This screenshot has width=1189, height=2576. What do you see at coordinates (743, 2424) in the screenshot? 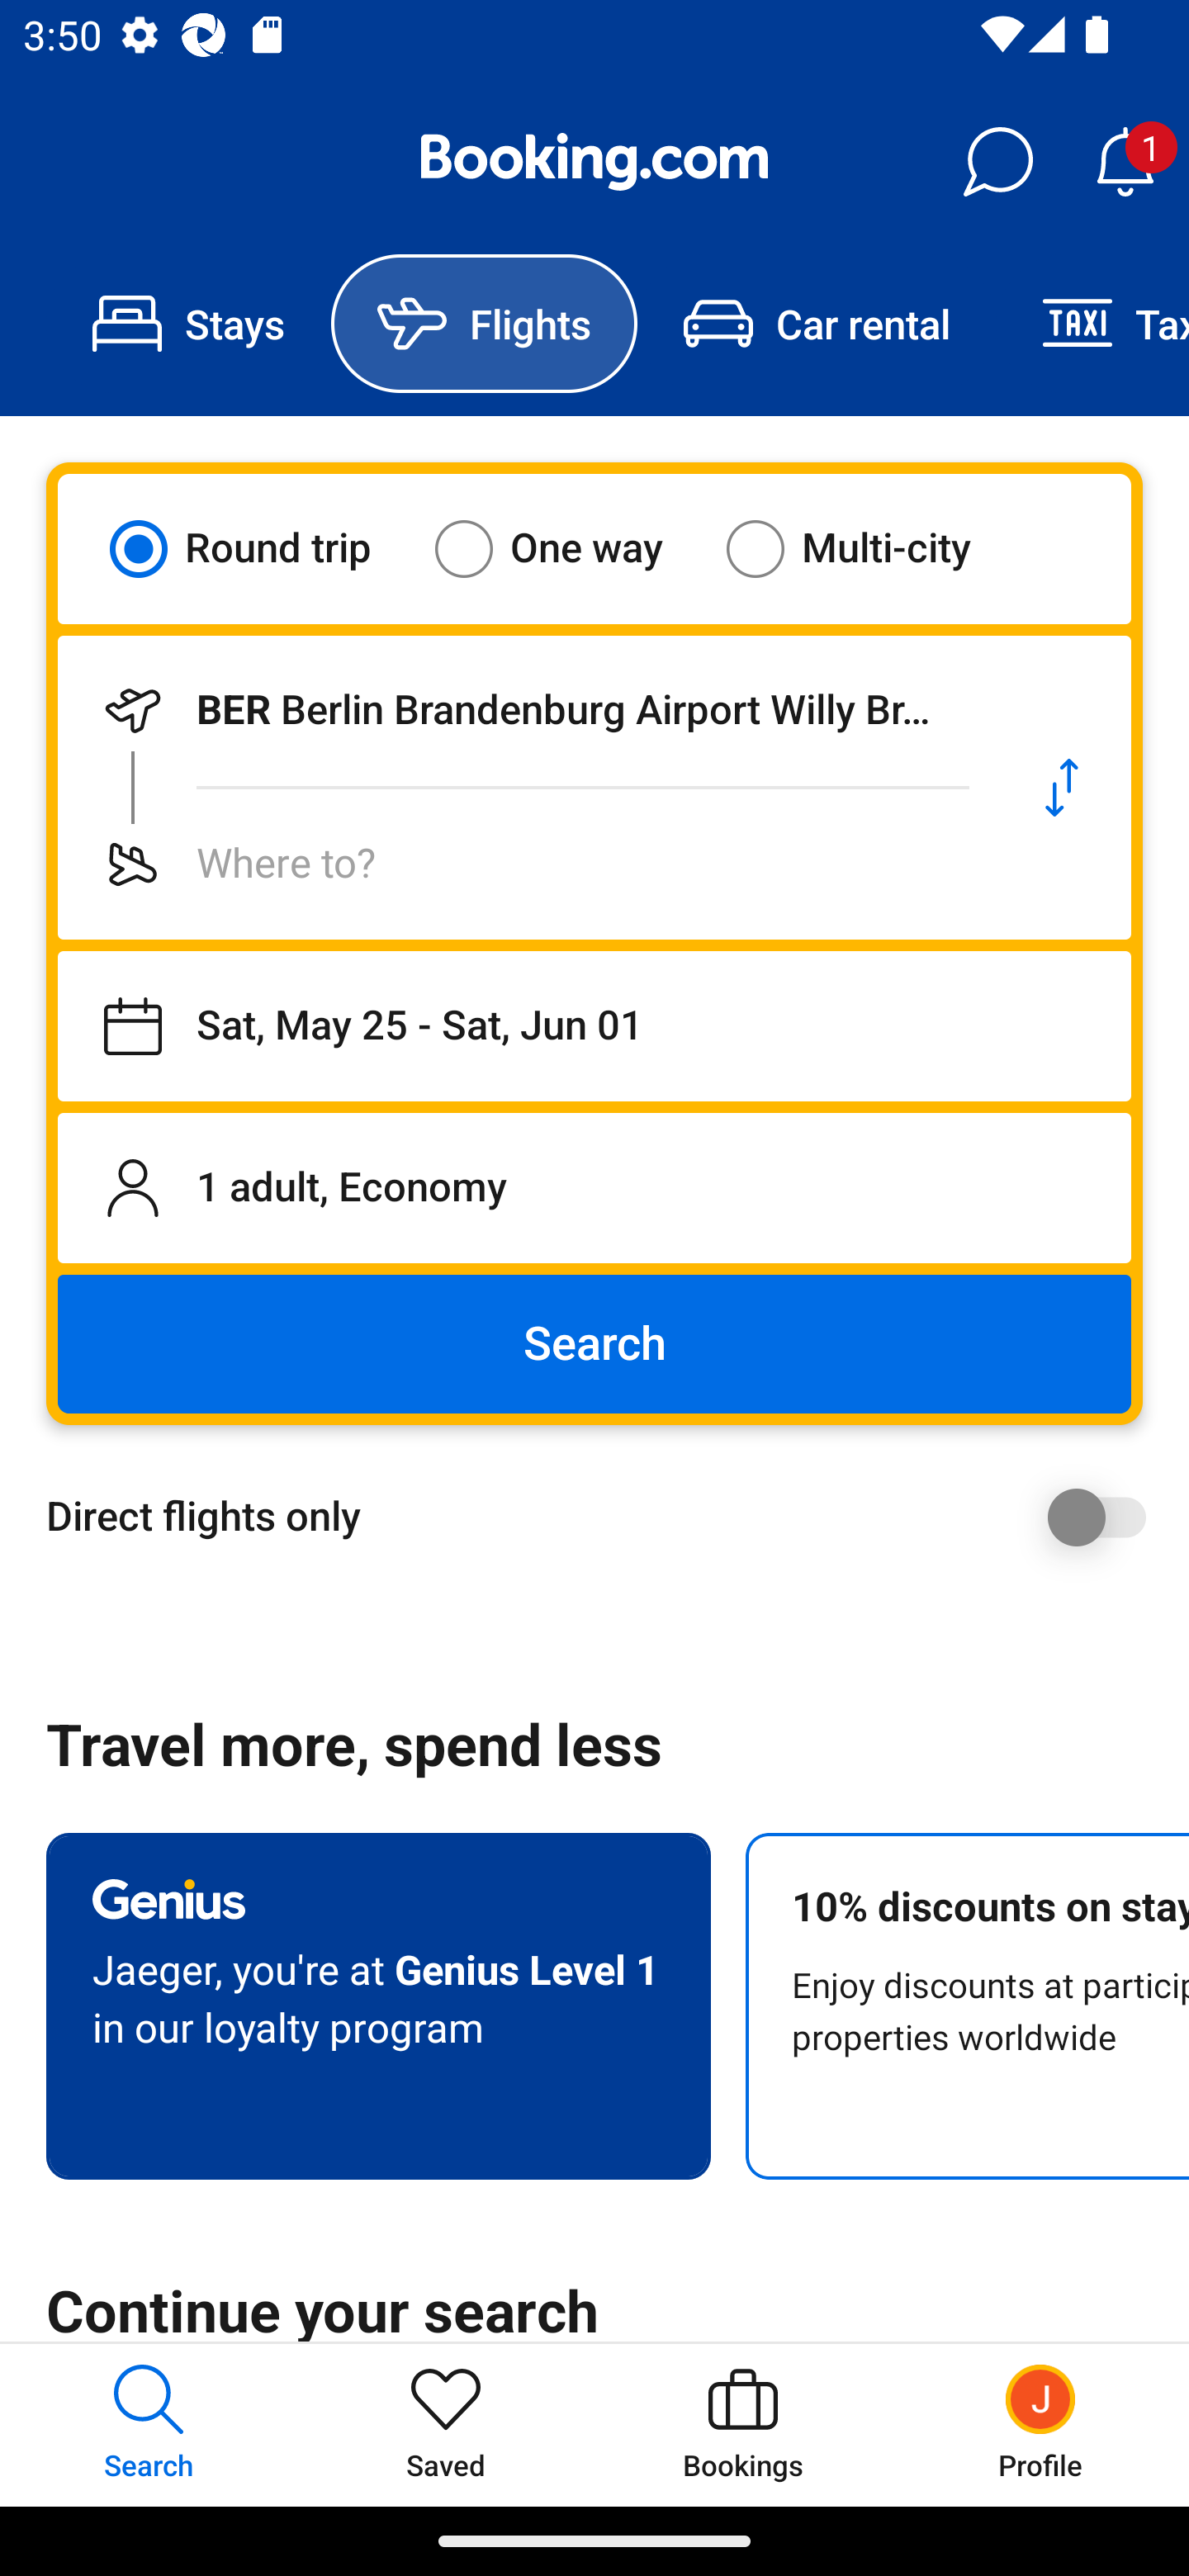
I see `Bookings` at bounding box center [743, 2424].